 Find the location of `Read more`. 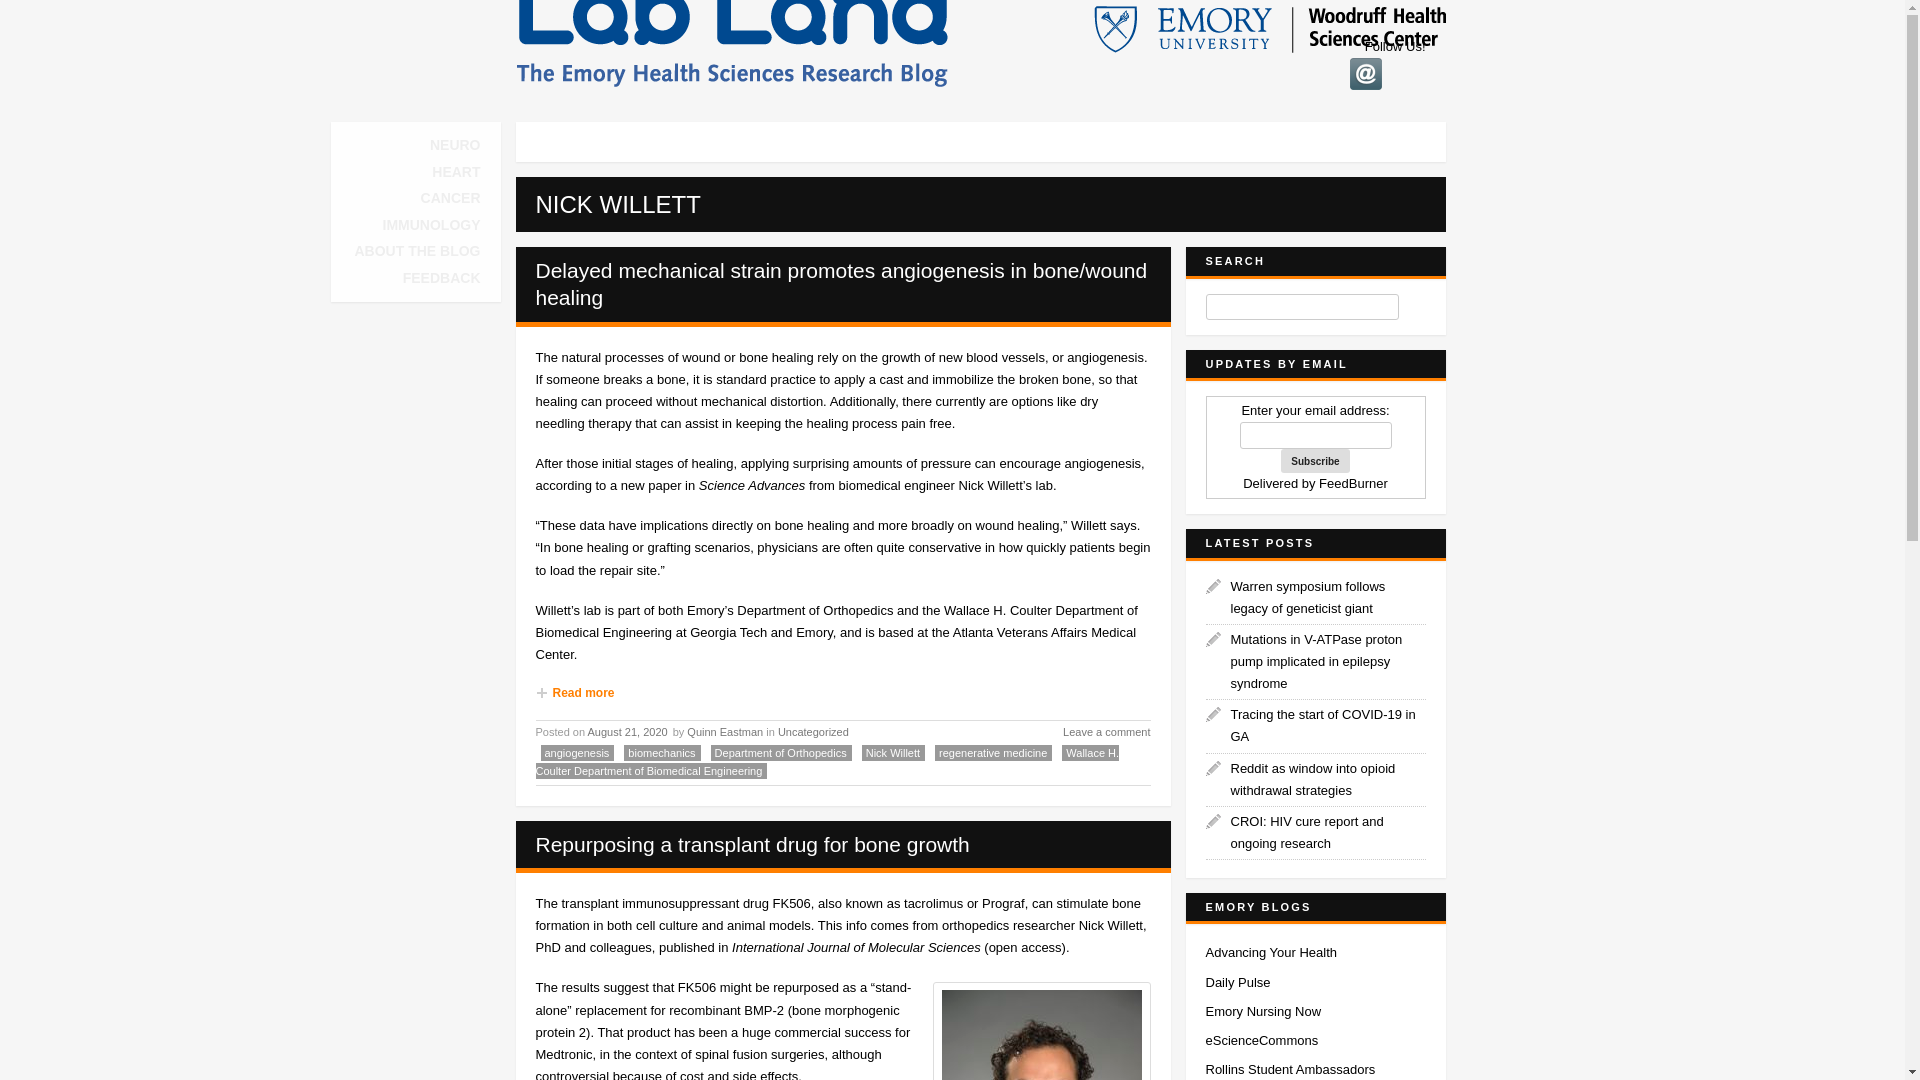

Read more is located at coordinates (842, 692).